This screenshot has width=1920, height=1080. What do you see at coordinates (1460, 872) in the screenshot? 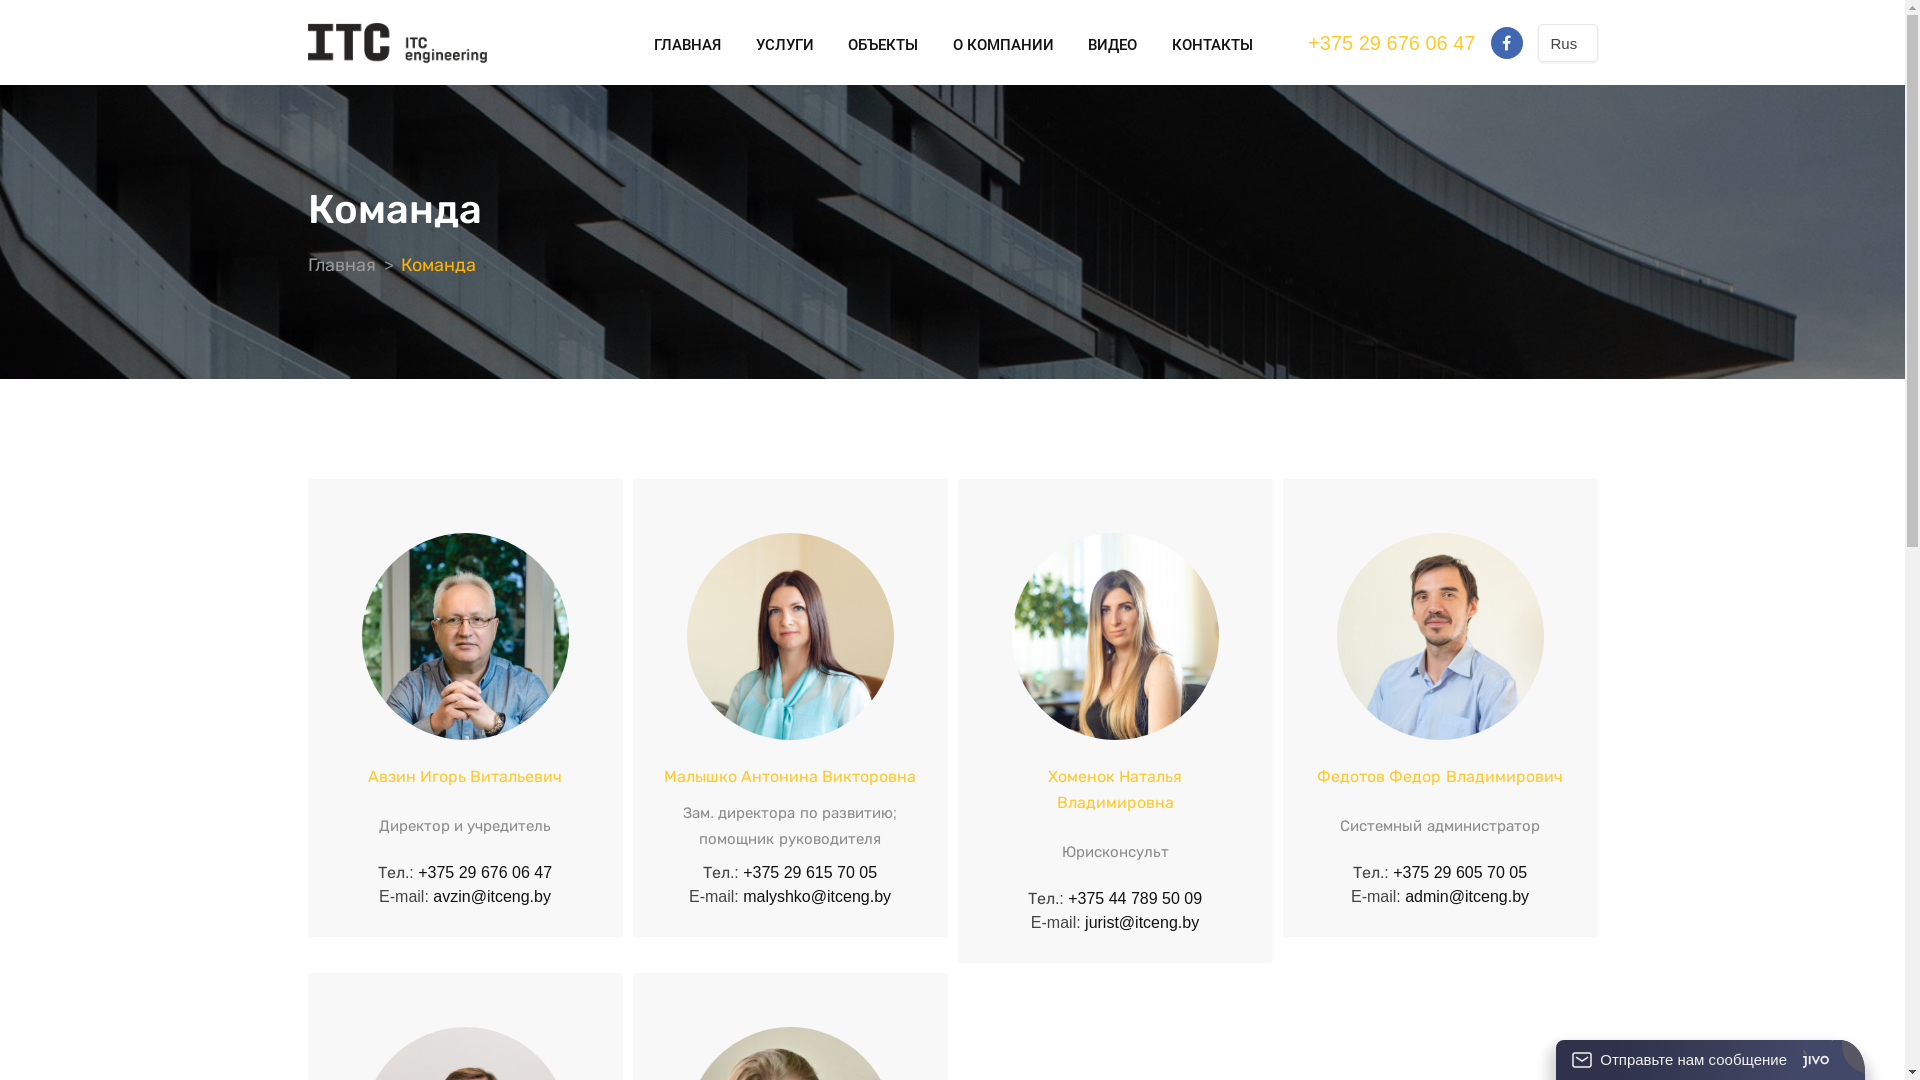
I see `+375 29 605 70 05` at bounding box center [1460, 872].